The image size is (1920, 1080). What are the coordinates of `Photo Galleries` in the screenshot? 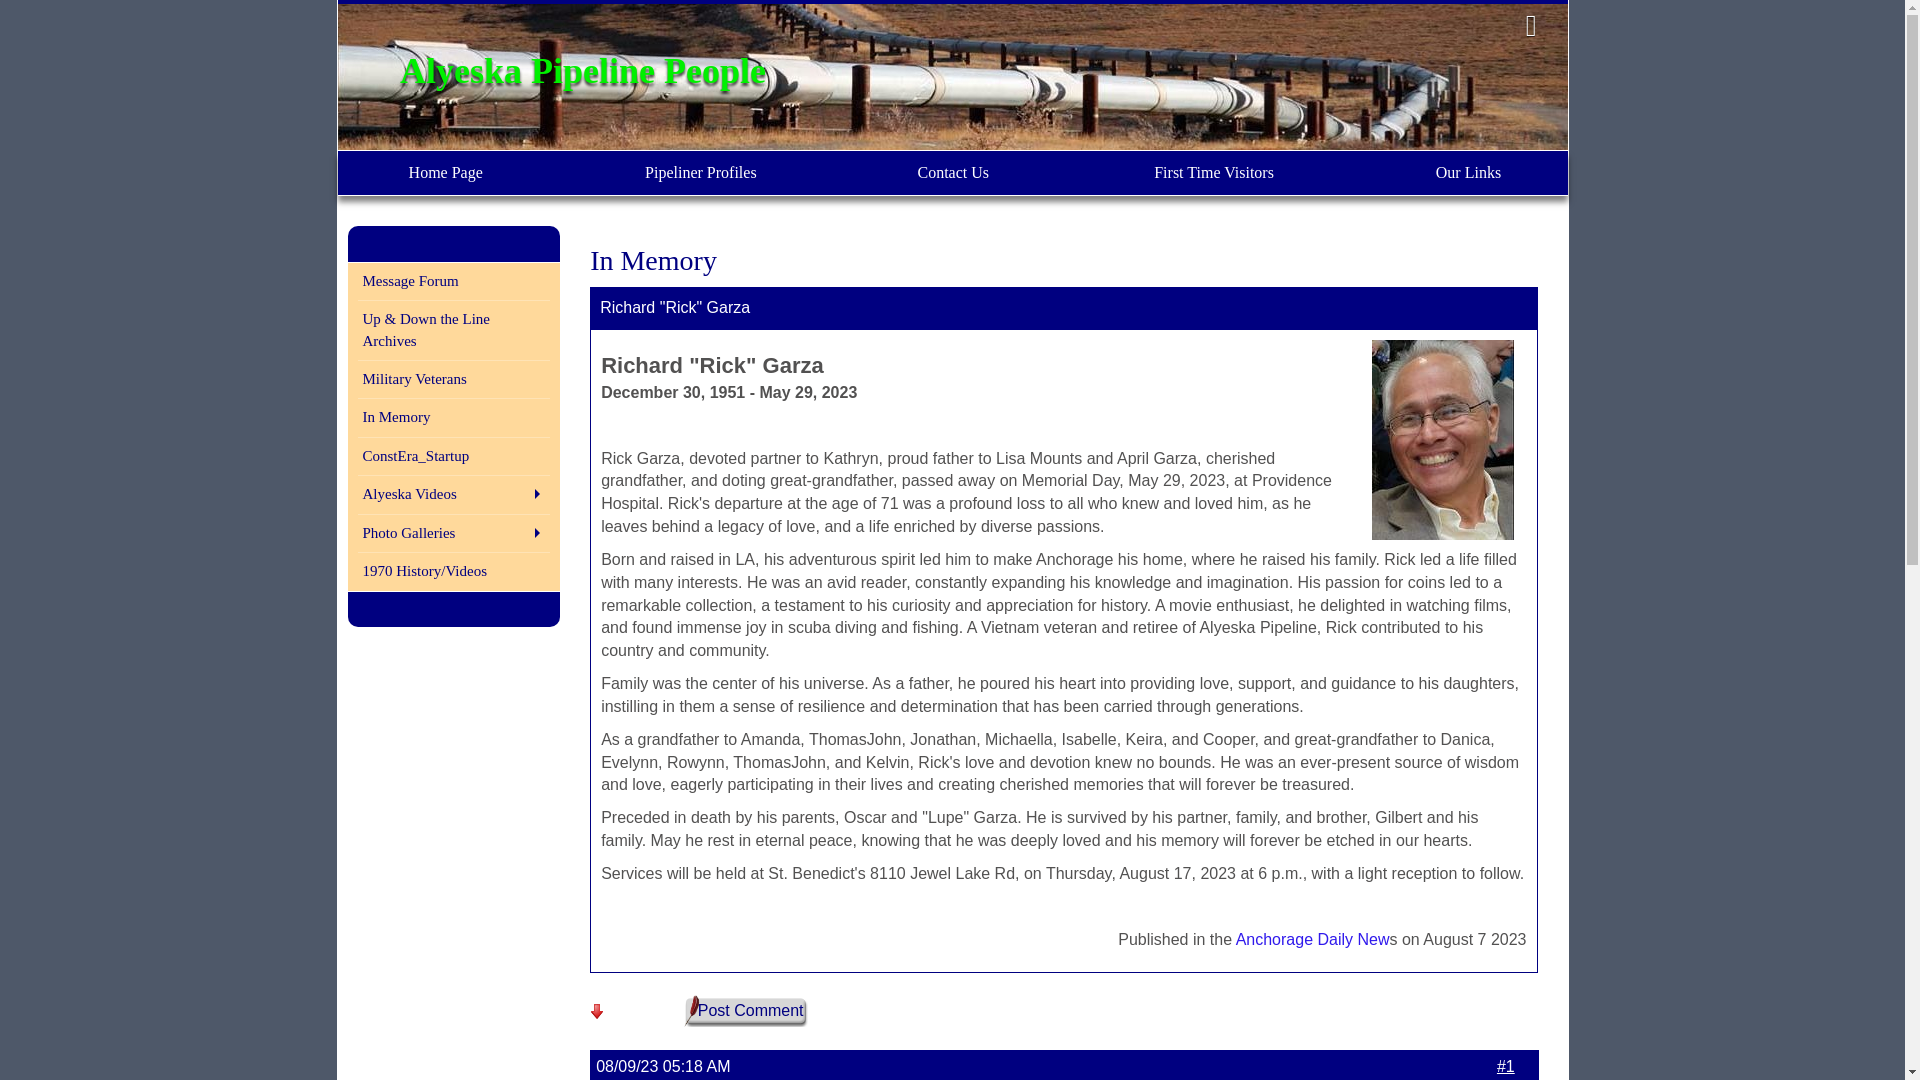 It's located at (454, 532).